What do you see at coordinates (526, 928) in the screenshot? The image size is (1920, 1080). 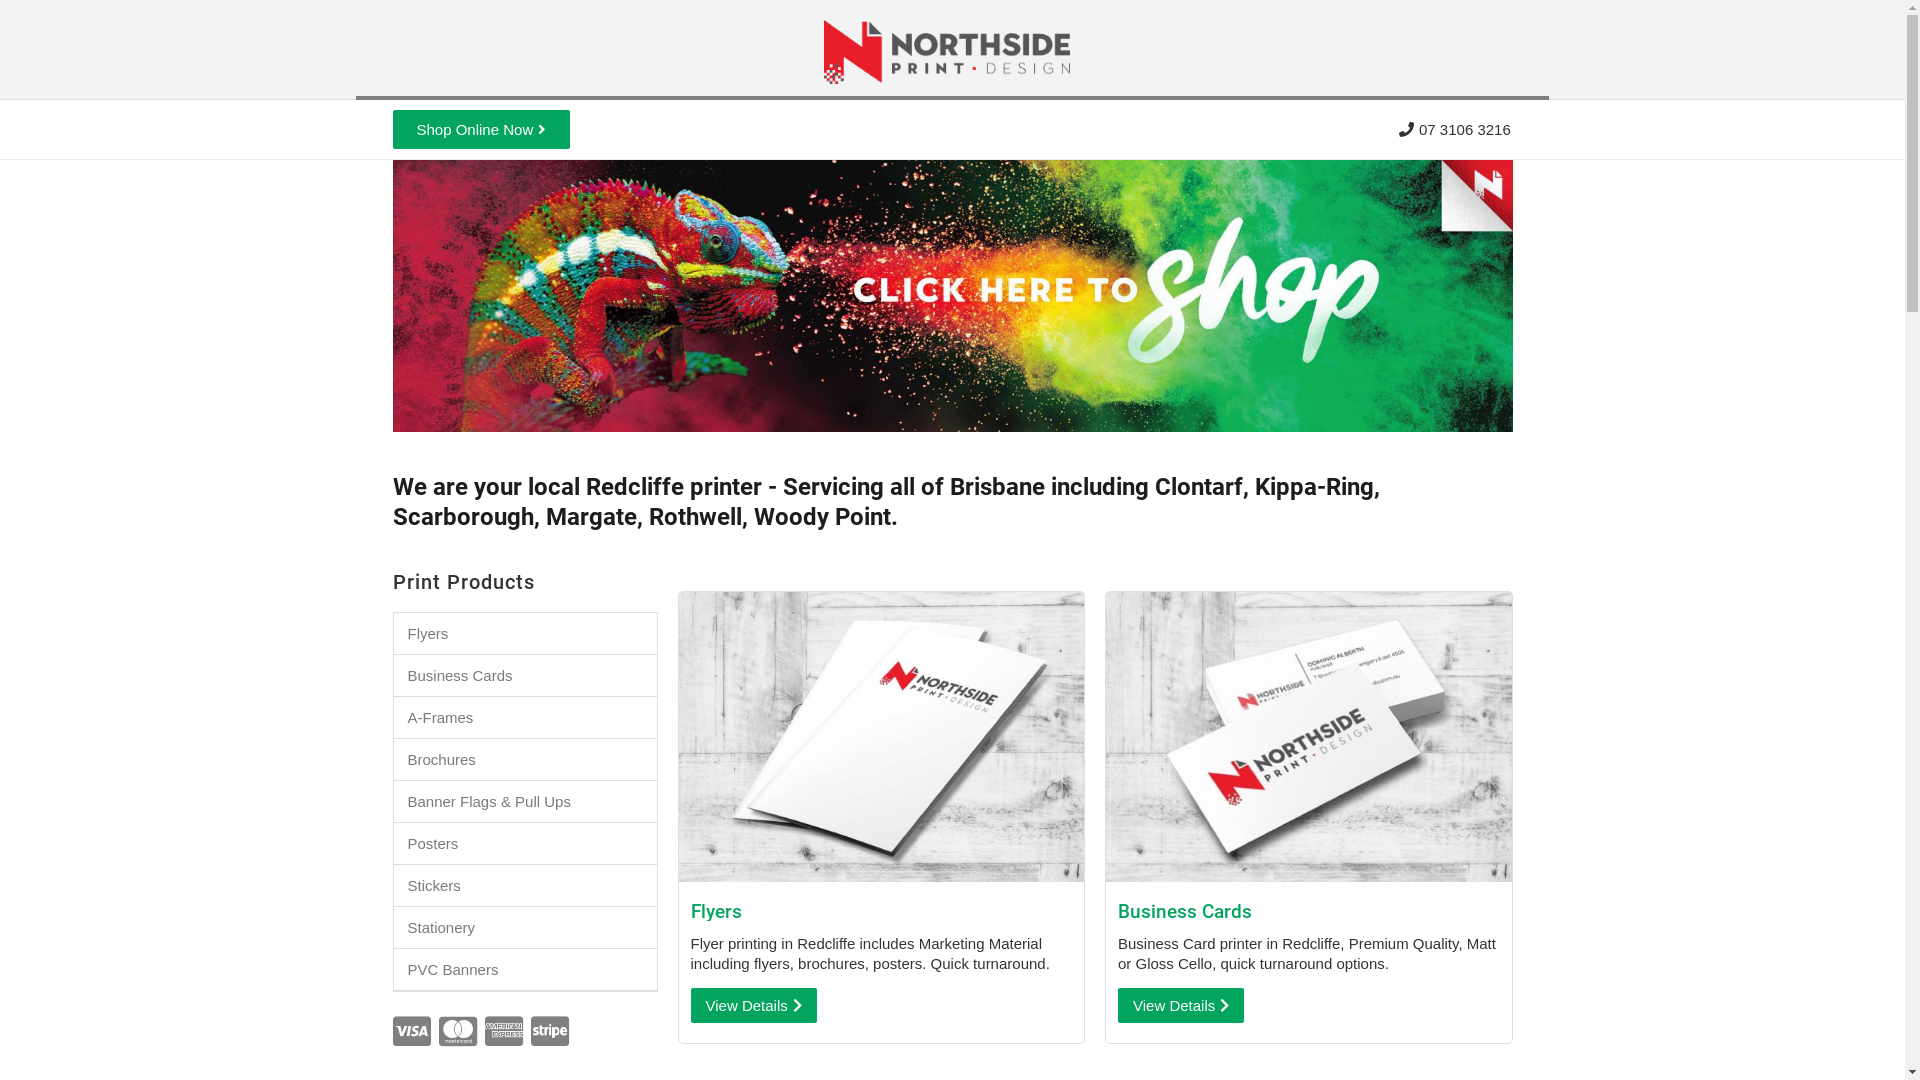 I see `Stationery` at bounding box center [526, 928].